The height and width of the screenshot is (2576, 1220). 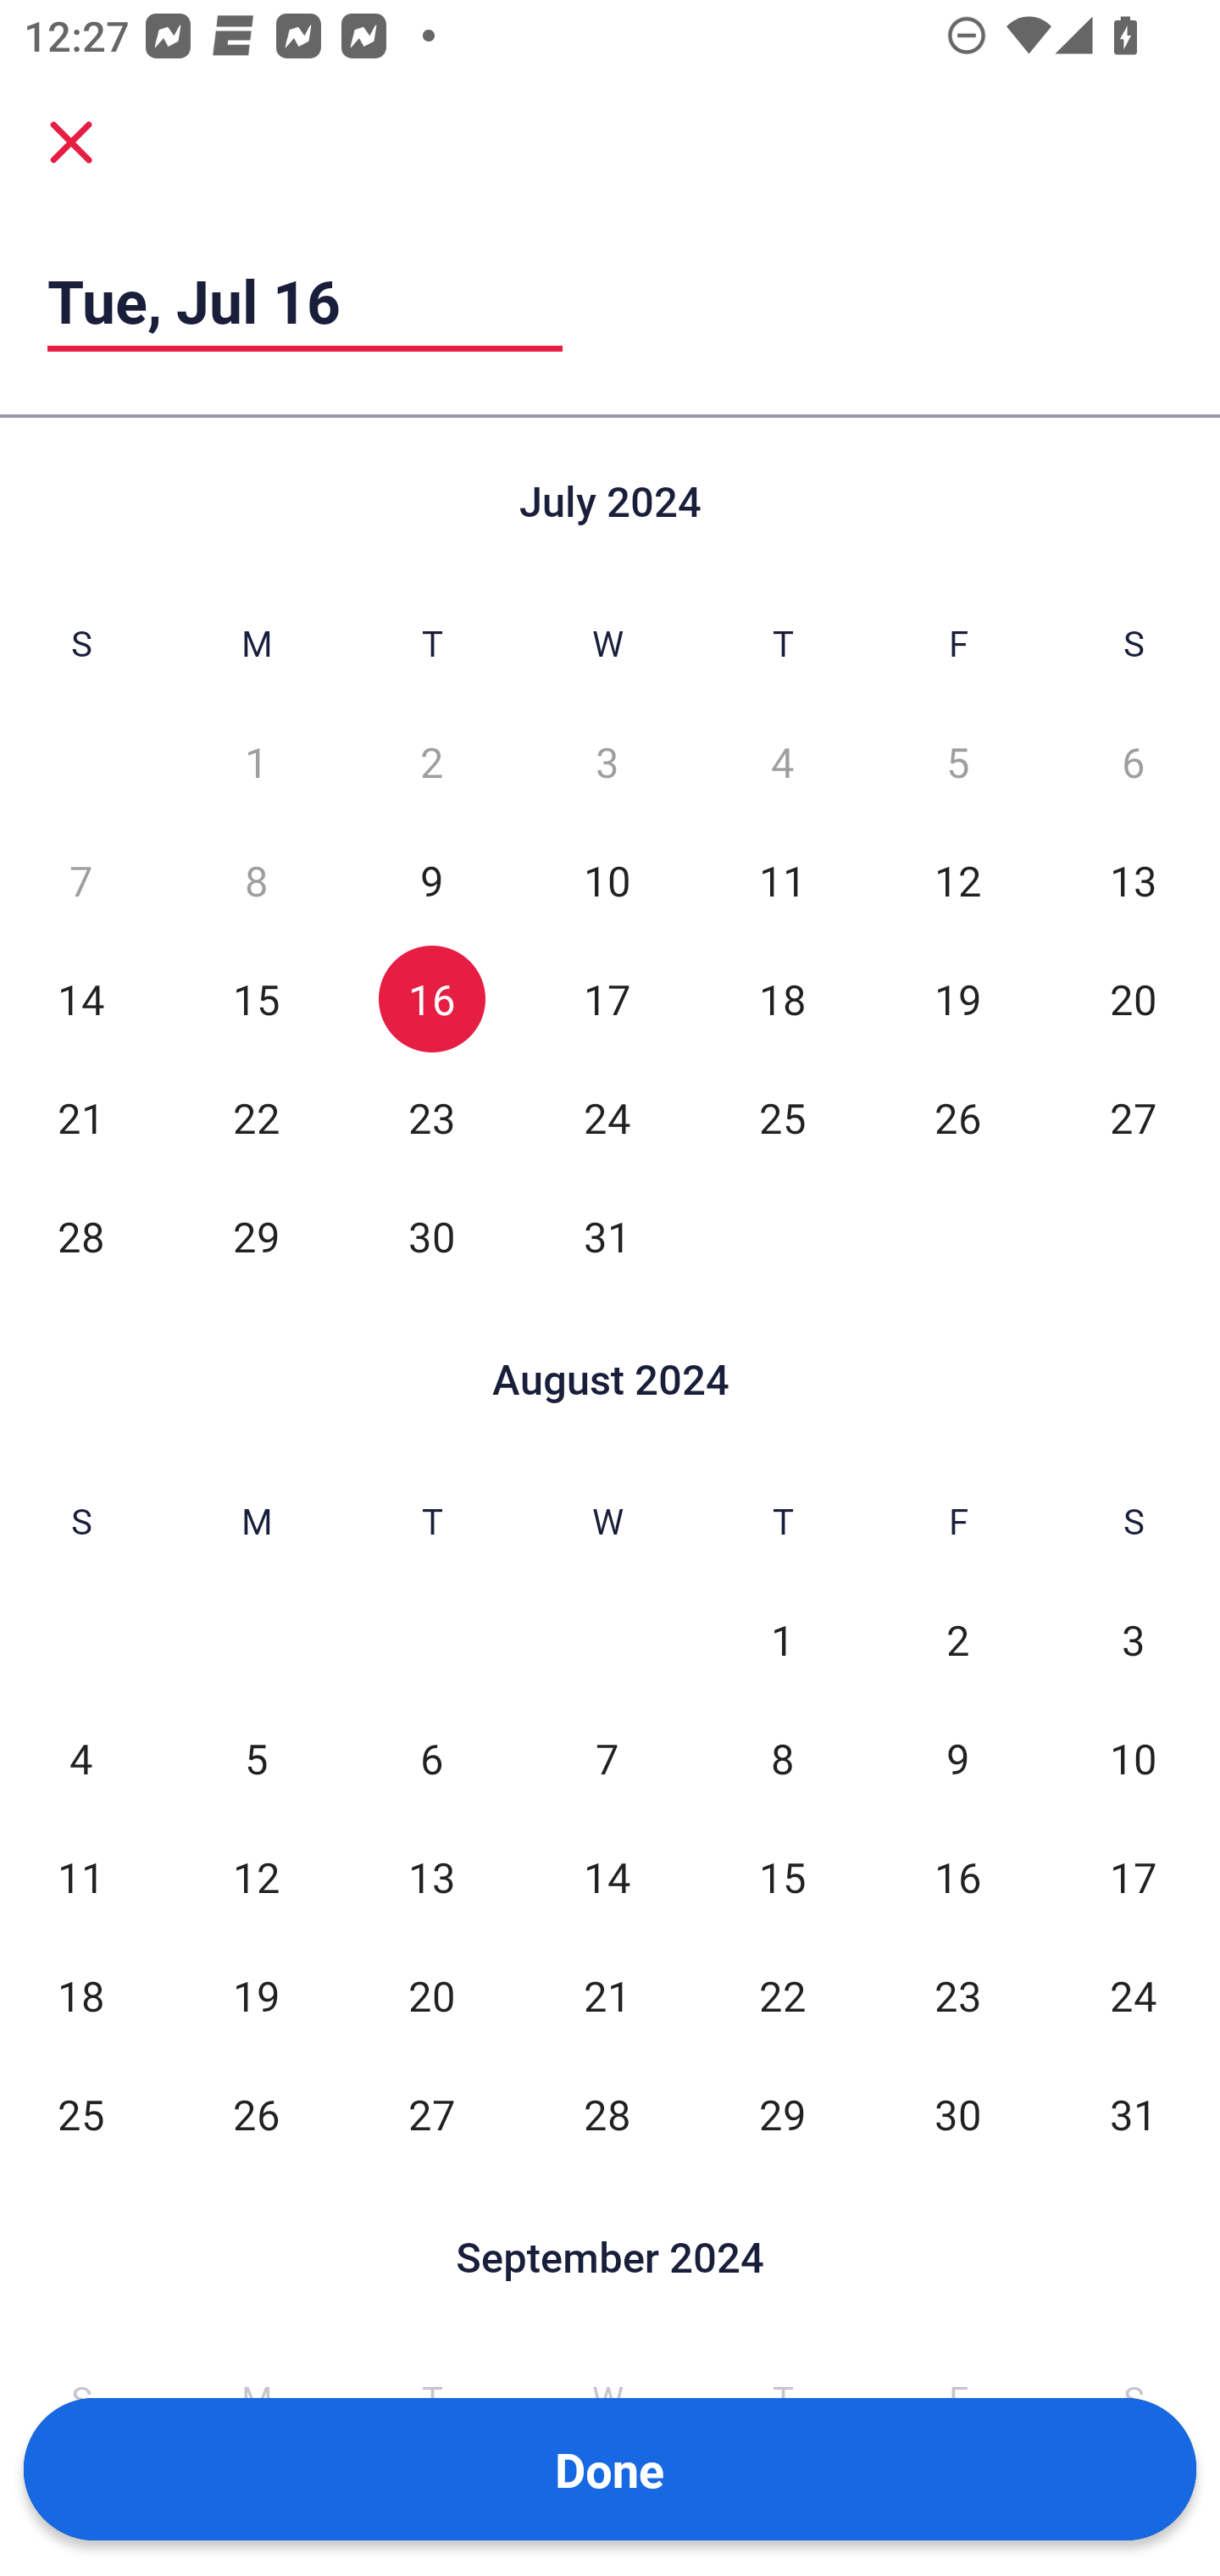 What do you see at coordinates (782, 1118) in the screenshot?
I see `25 Thu, Jul 25, Not Selected` at bounding box center [782, 1118].